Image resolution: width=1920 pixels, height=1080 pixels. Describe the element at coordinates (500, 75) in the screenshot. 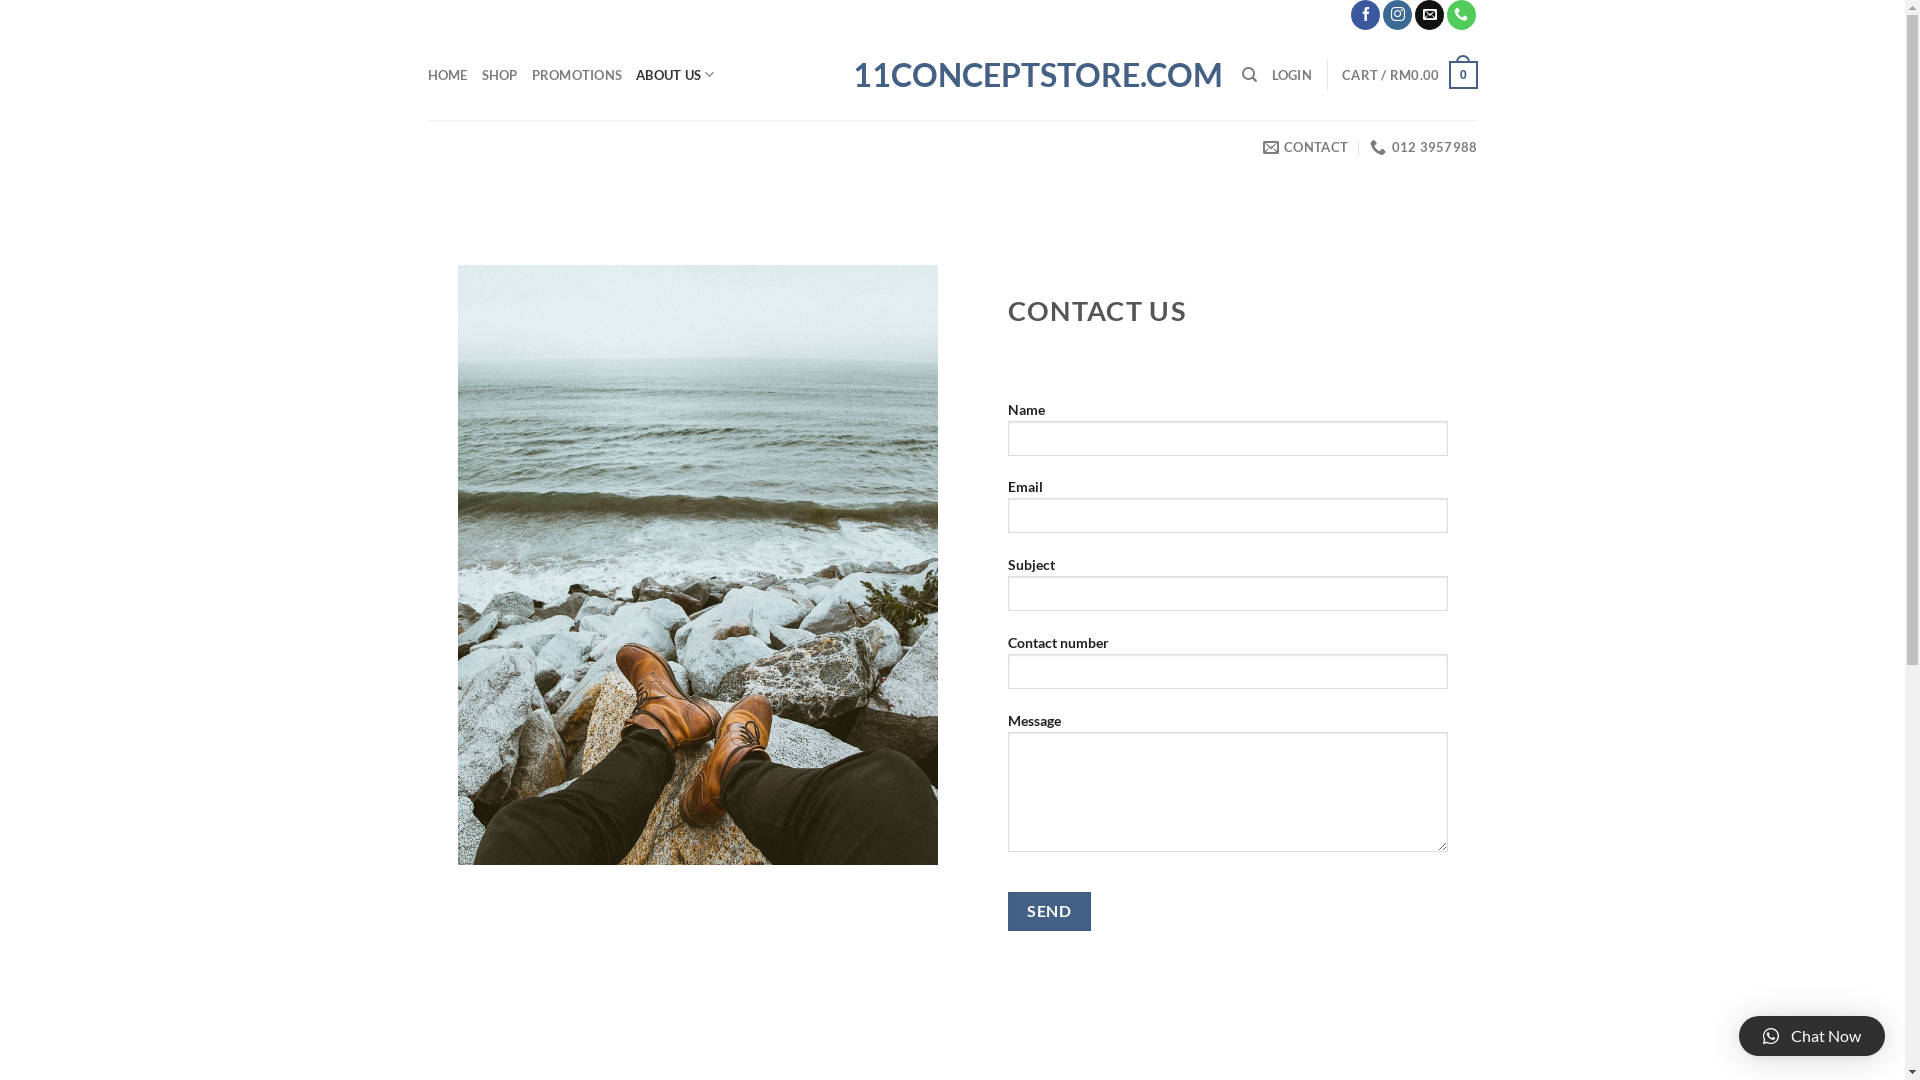

I see `SHOP` at that location.